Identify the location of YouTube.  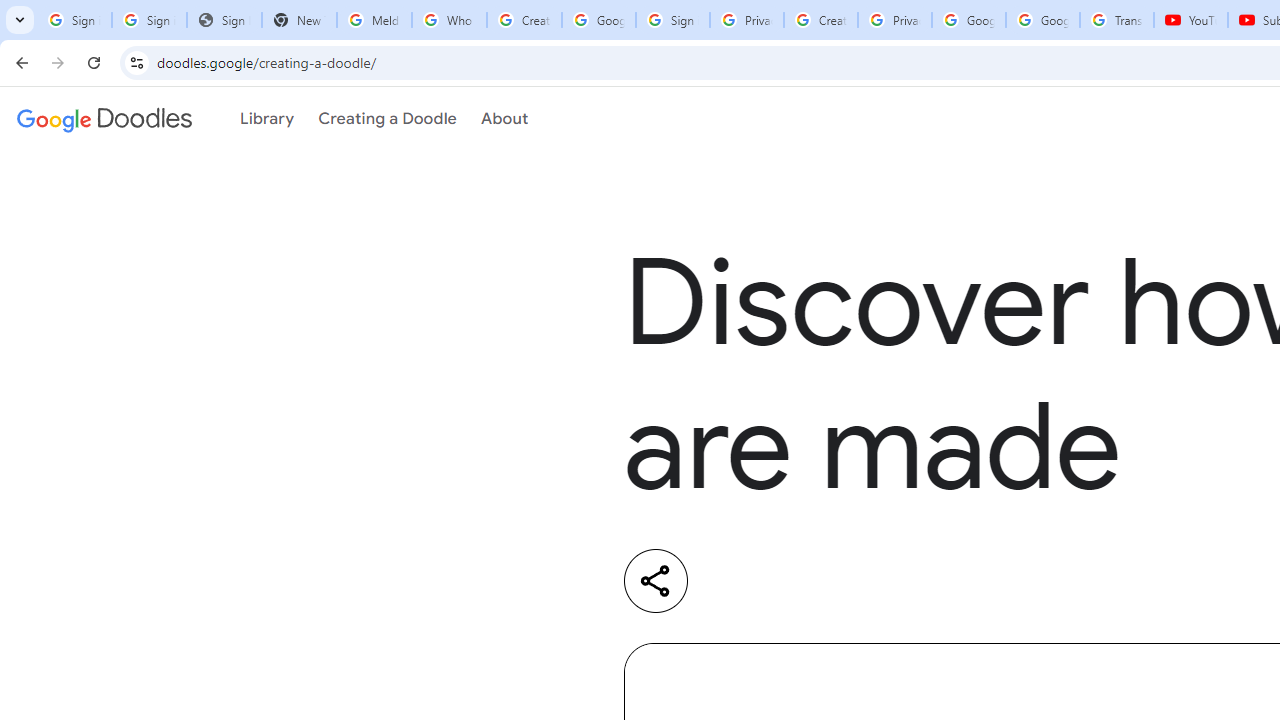
(1190, 20).